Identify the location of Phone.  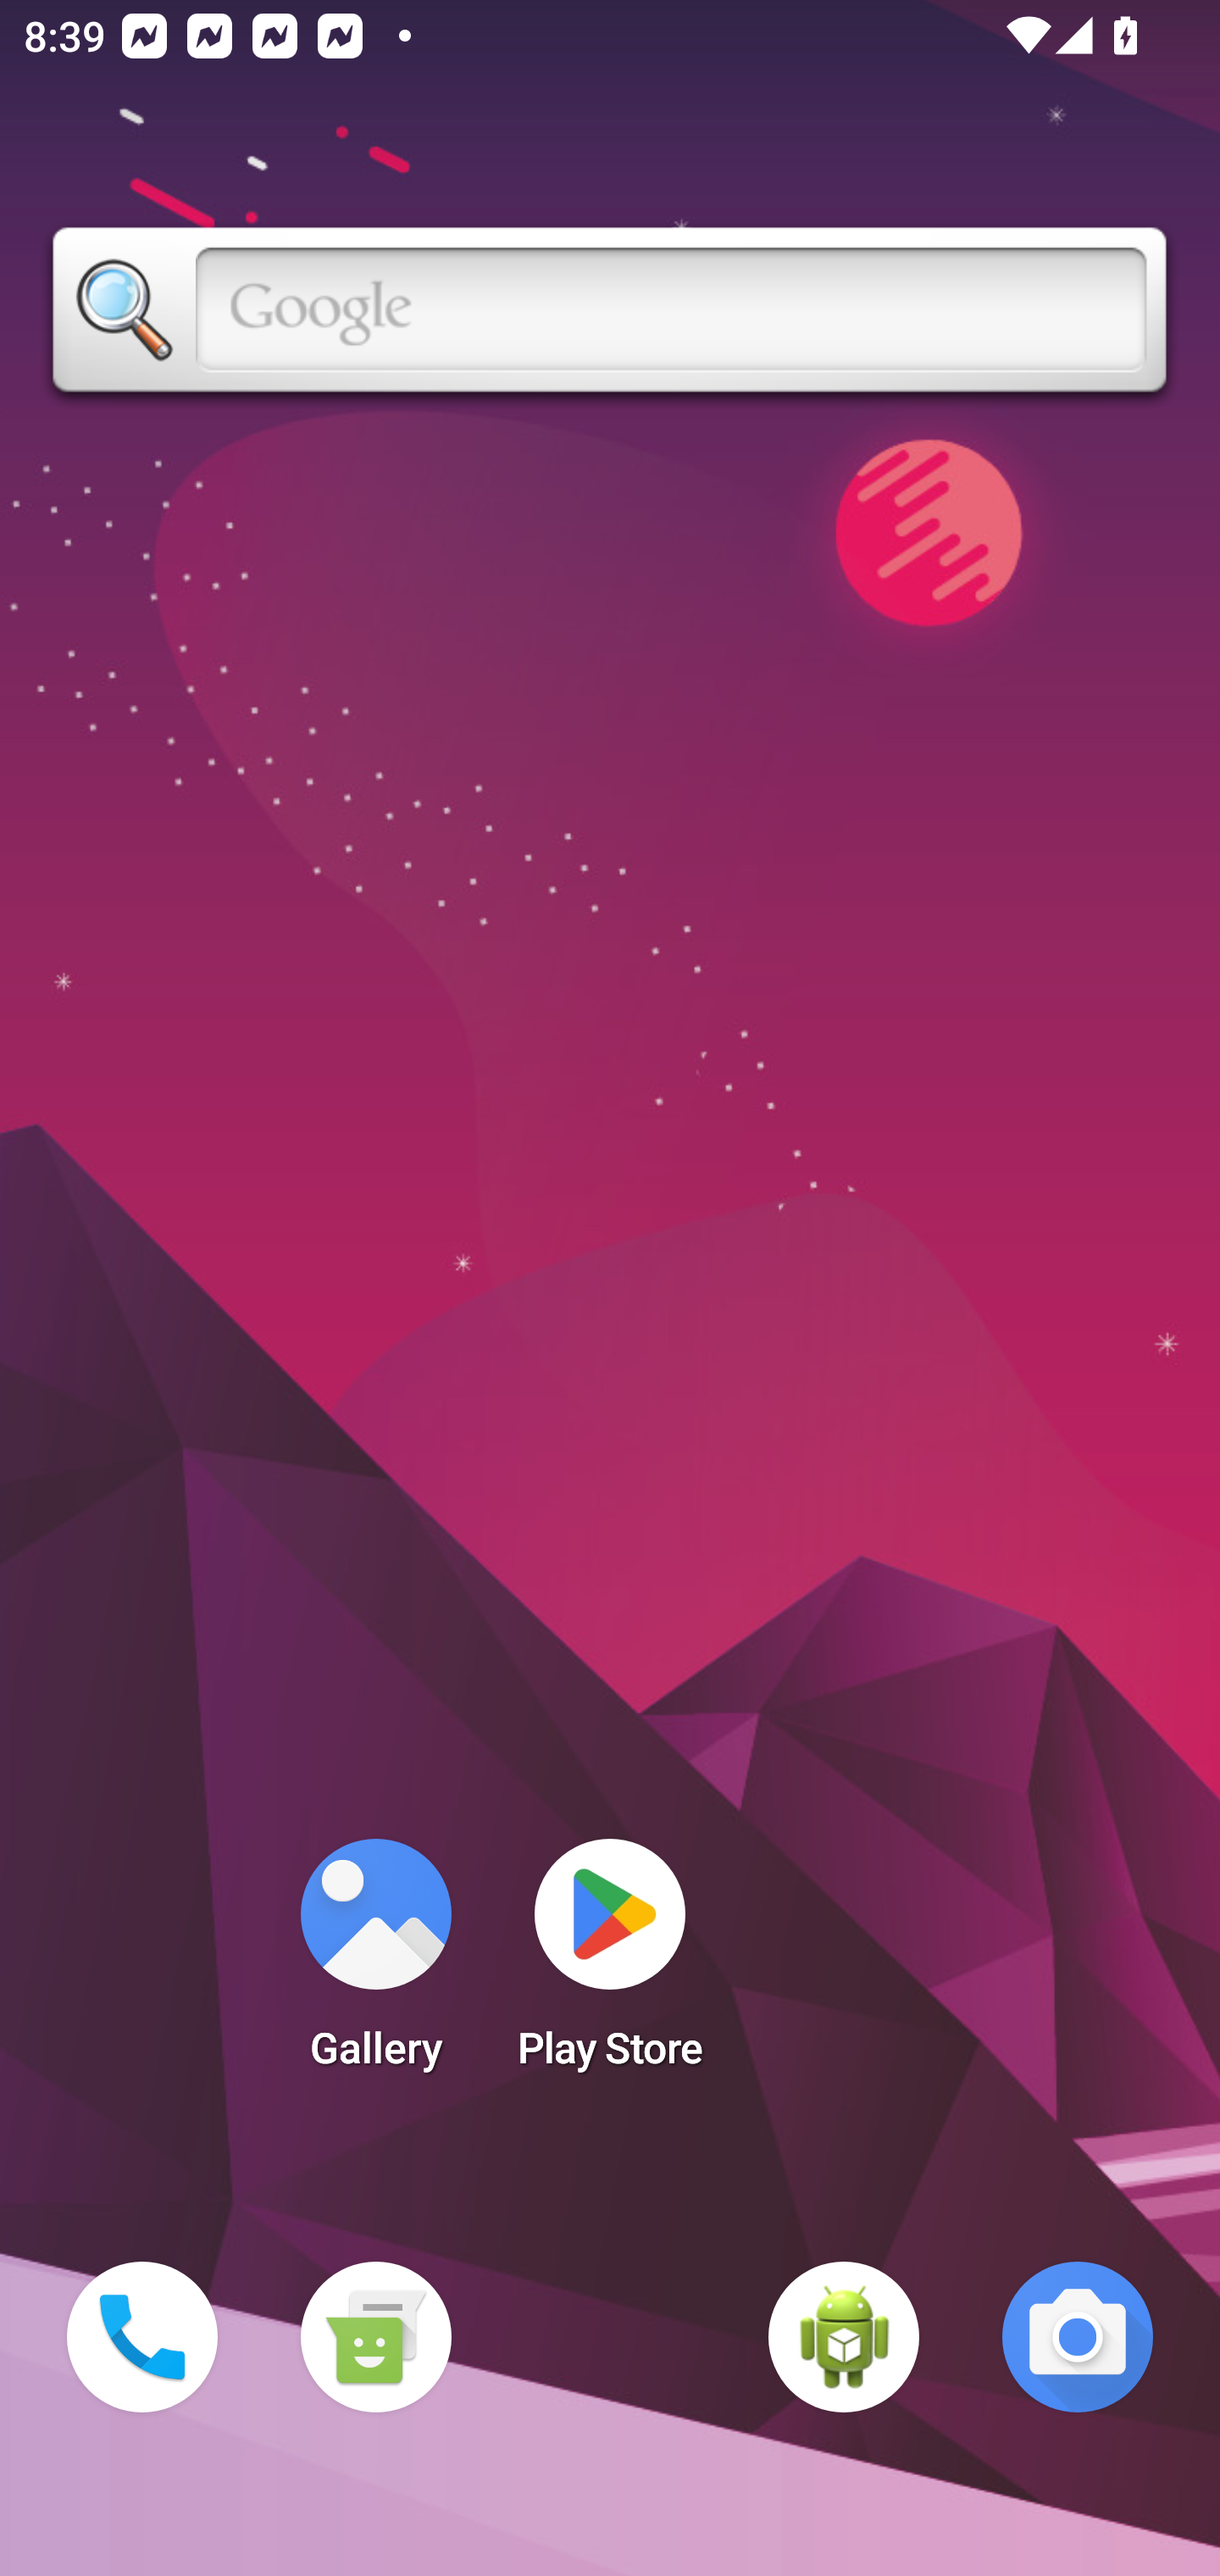
(142, 2337).